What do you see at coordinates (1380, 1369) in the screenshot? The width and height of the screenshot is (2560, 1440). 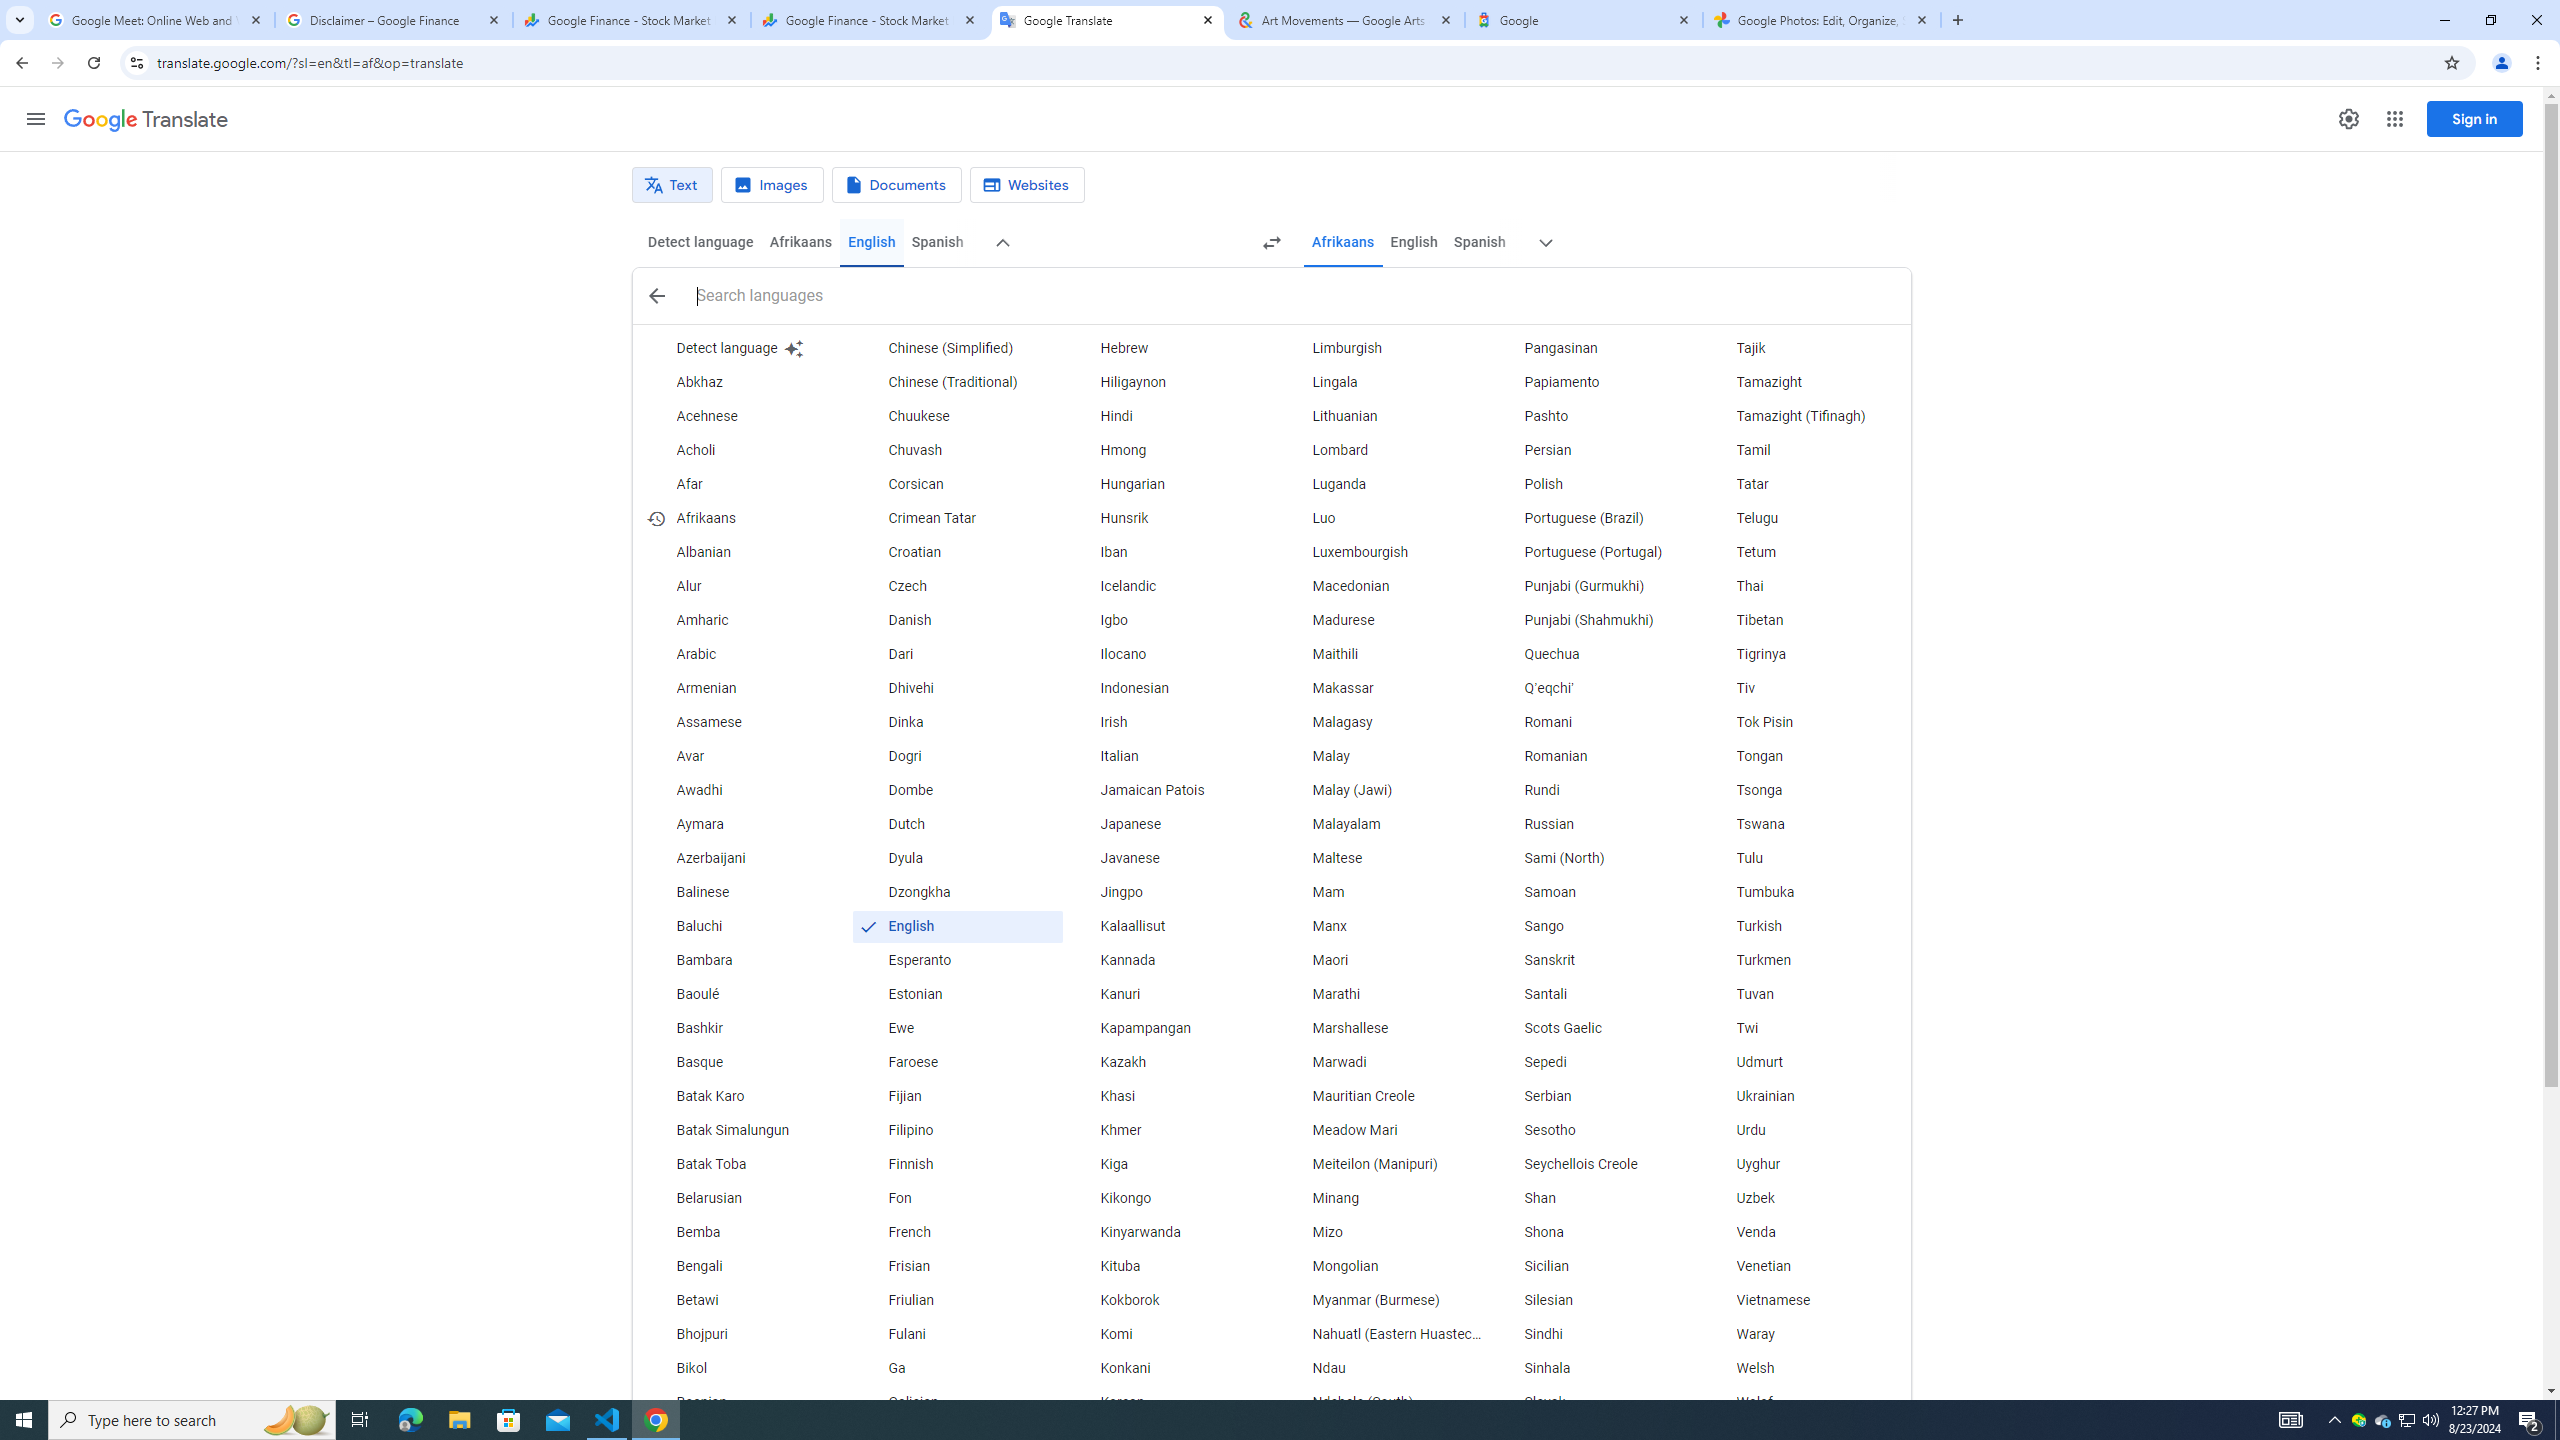 I see `Ndau` at bounding box center [1380, 1369].